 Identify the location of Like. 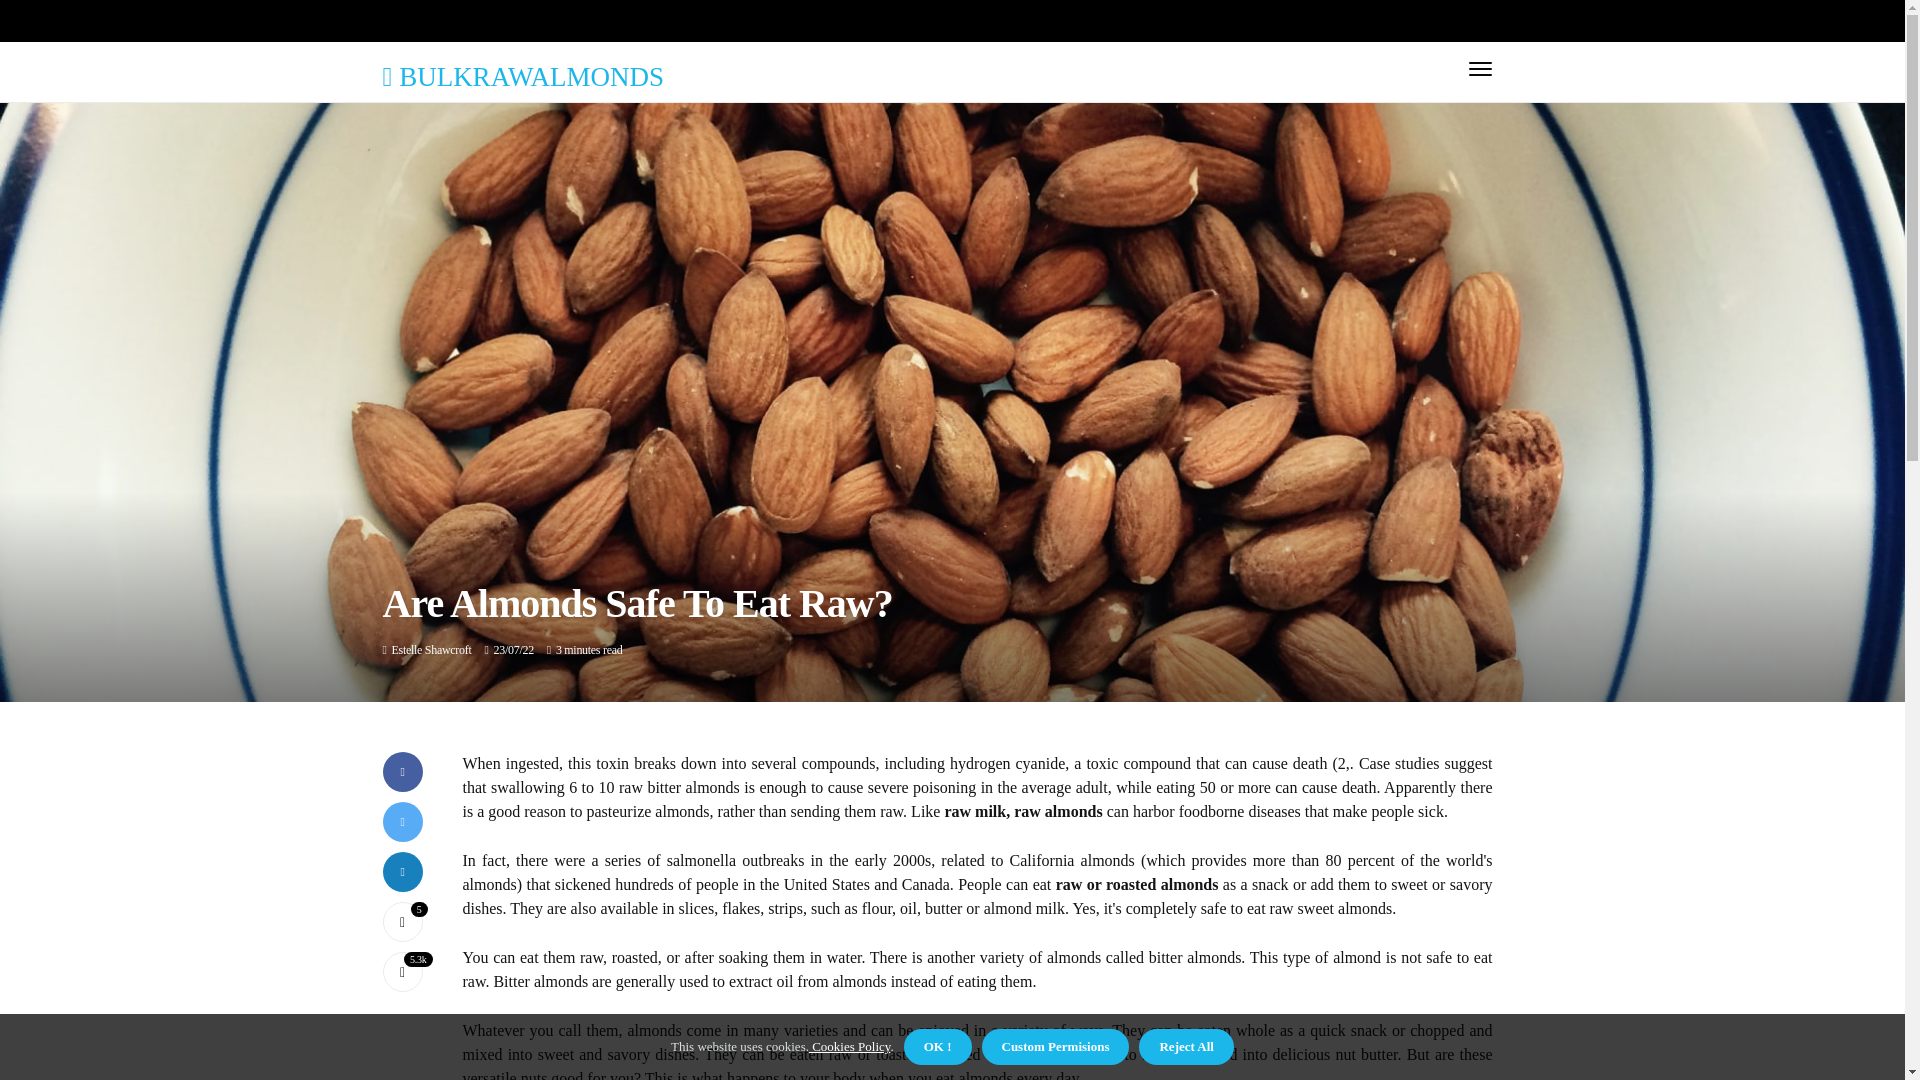
(402, 921).